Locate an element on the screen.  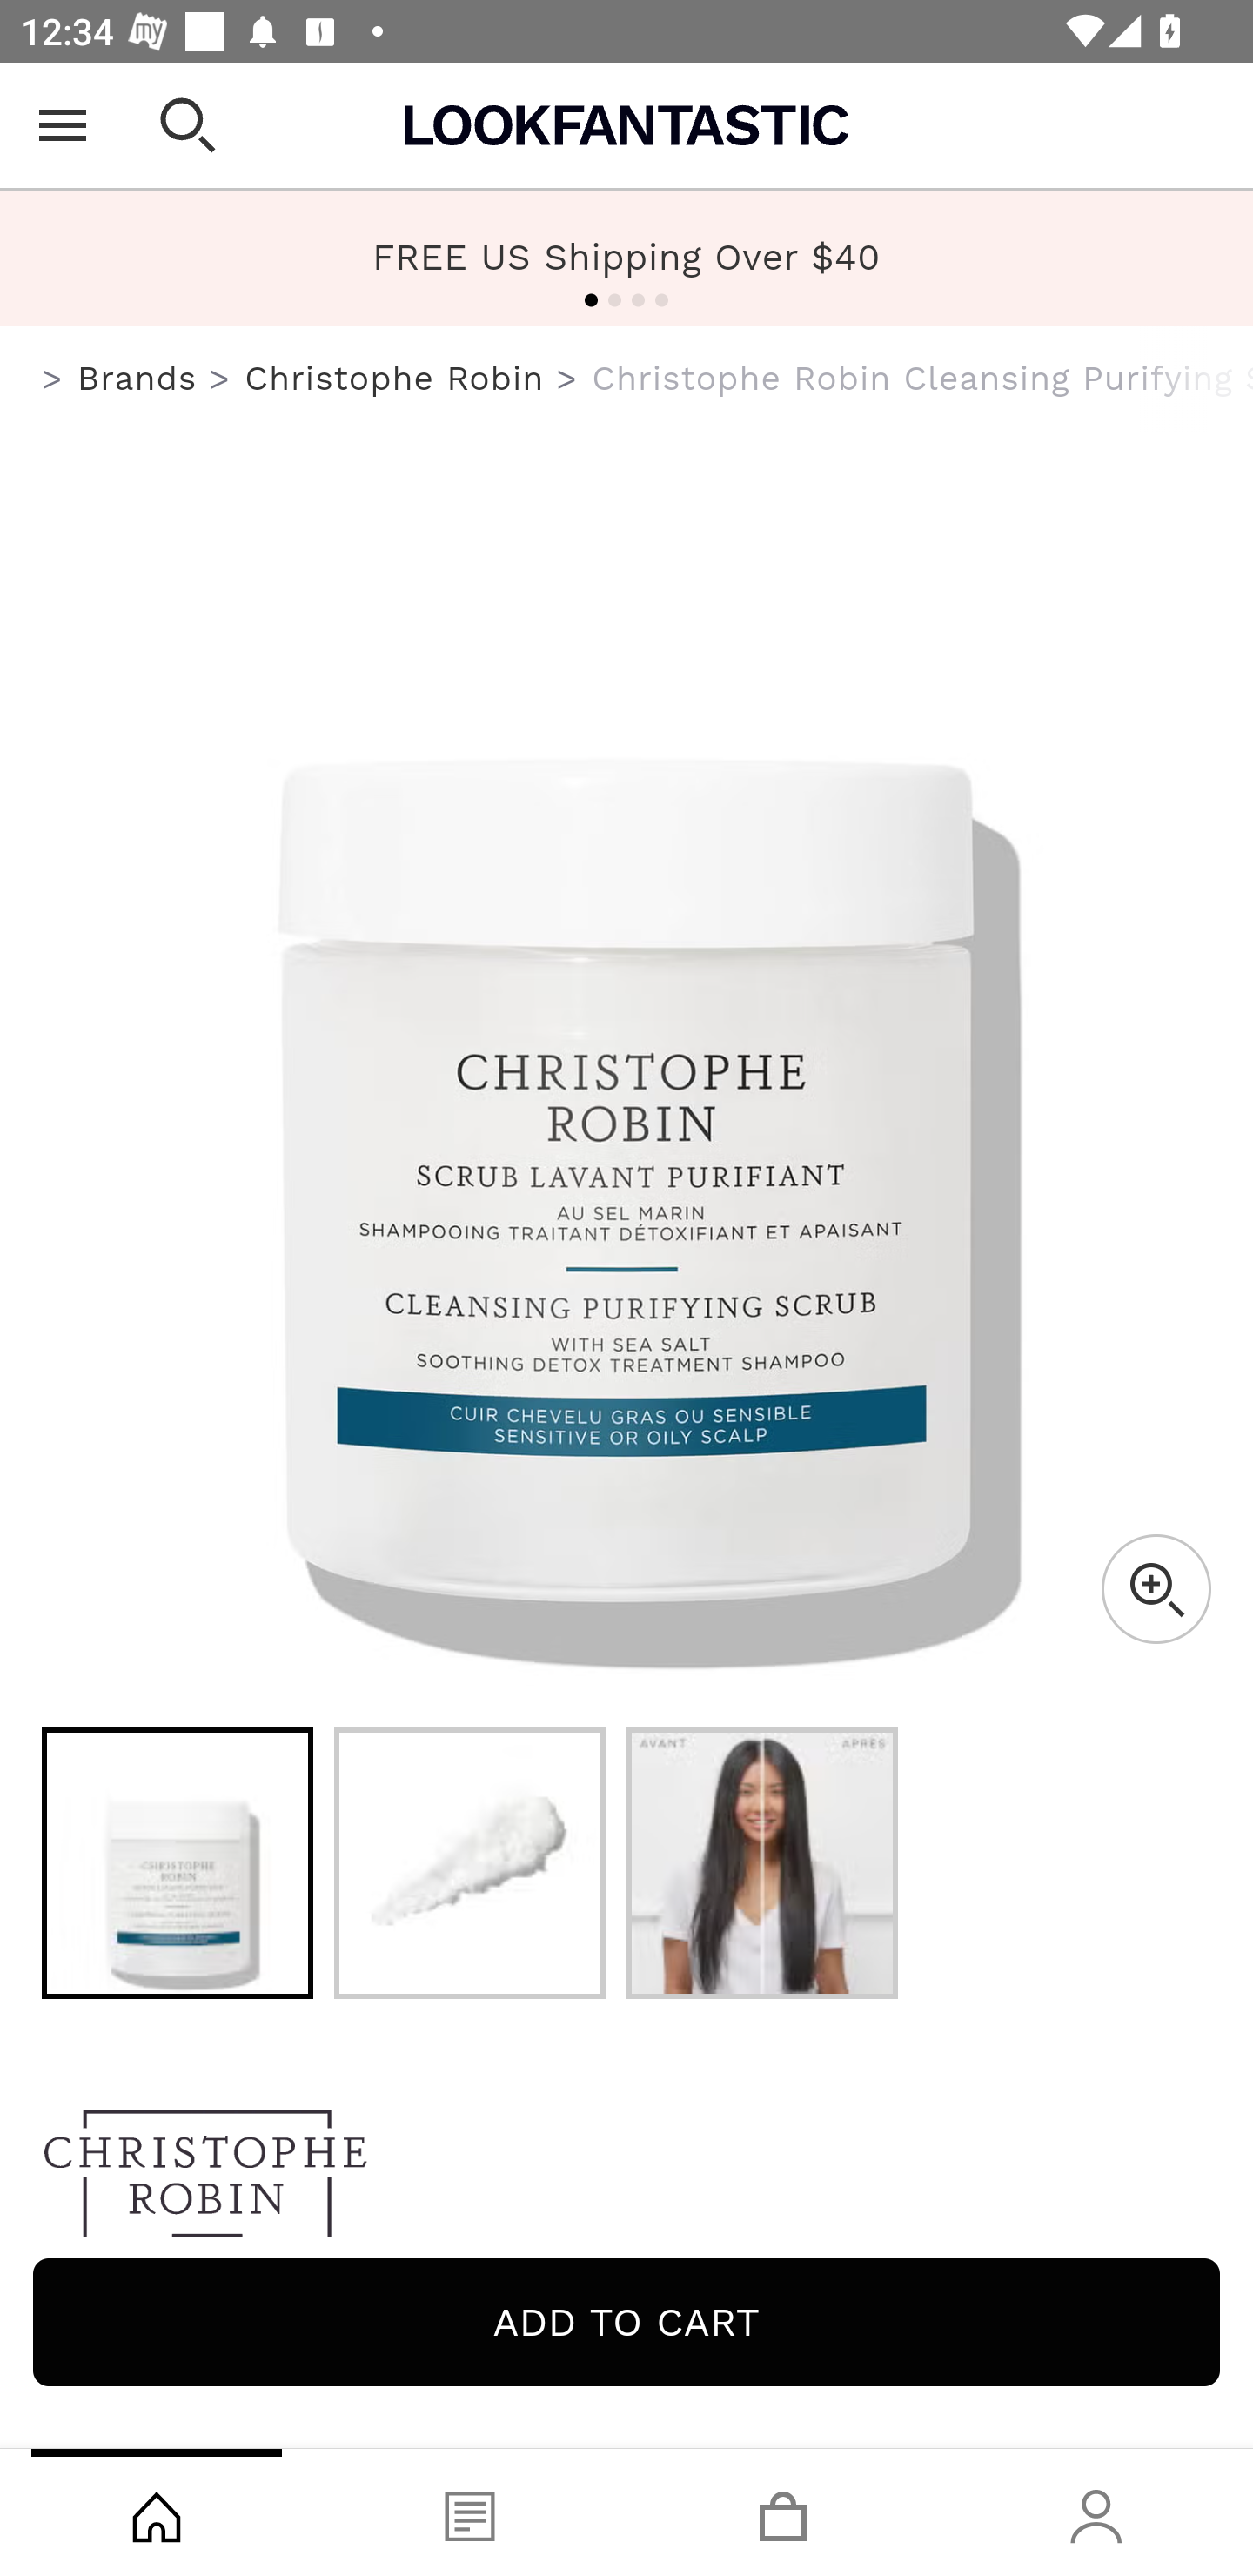
Blog, tab, 2 of 4 is located at coordinates (470, 2512).